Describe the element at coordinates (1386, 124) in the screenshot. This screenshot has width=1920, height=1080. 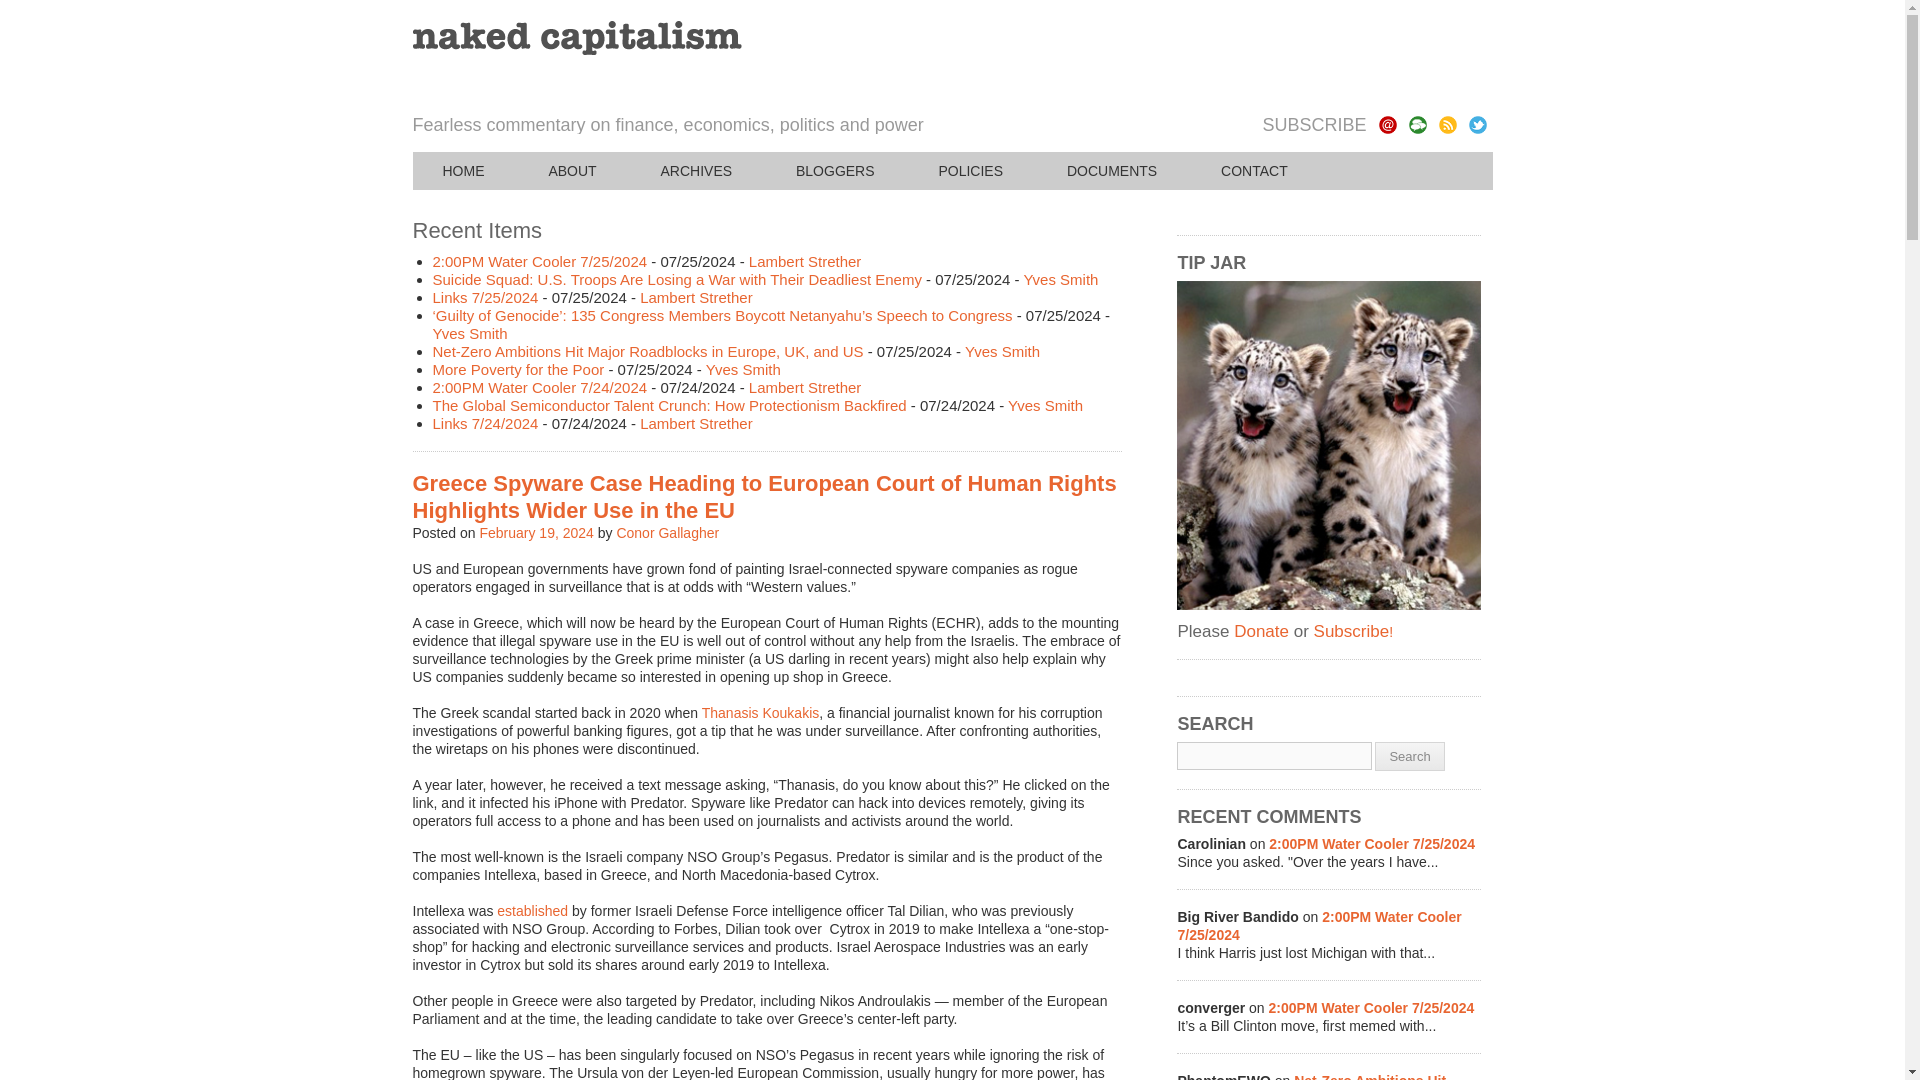
I see `Subscribe via Email` at that location.